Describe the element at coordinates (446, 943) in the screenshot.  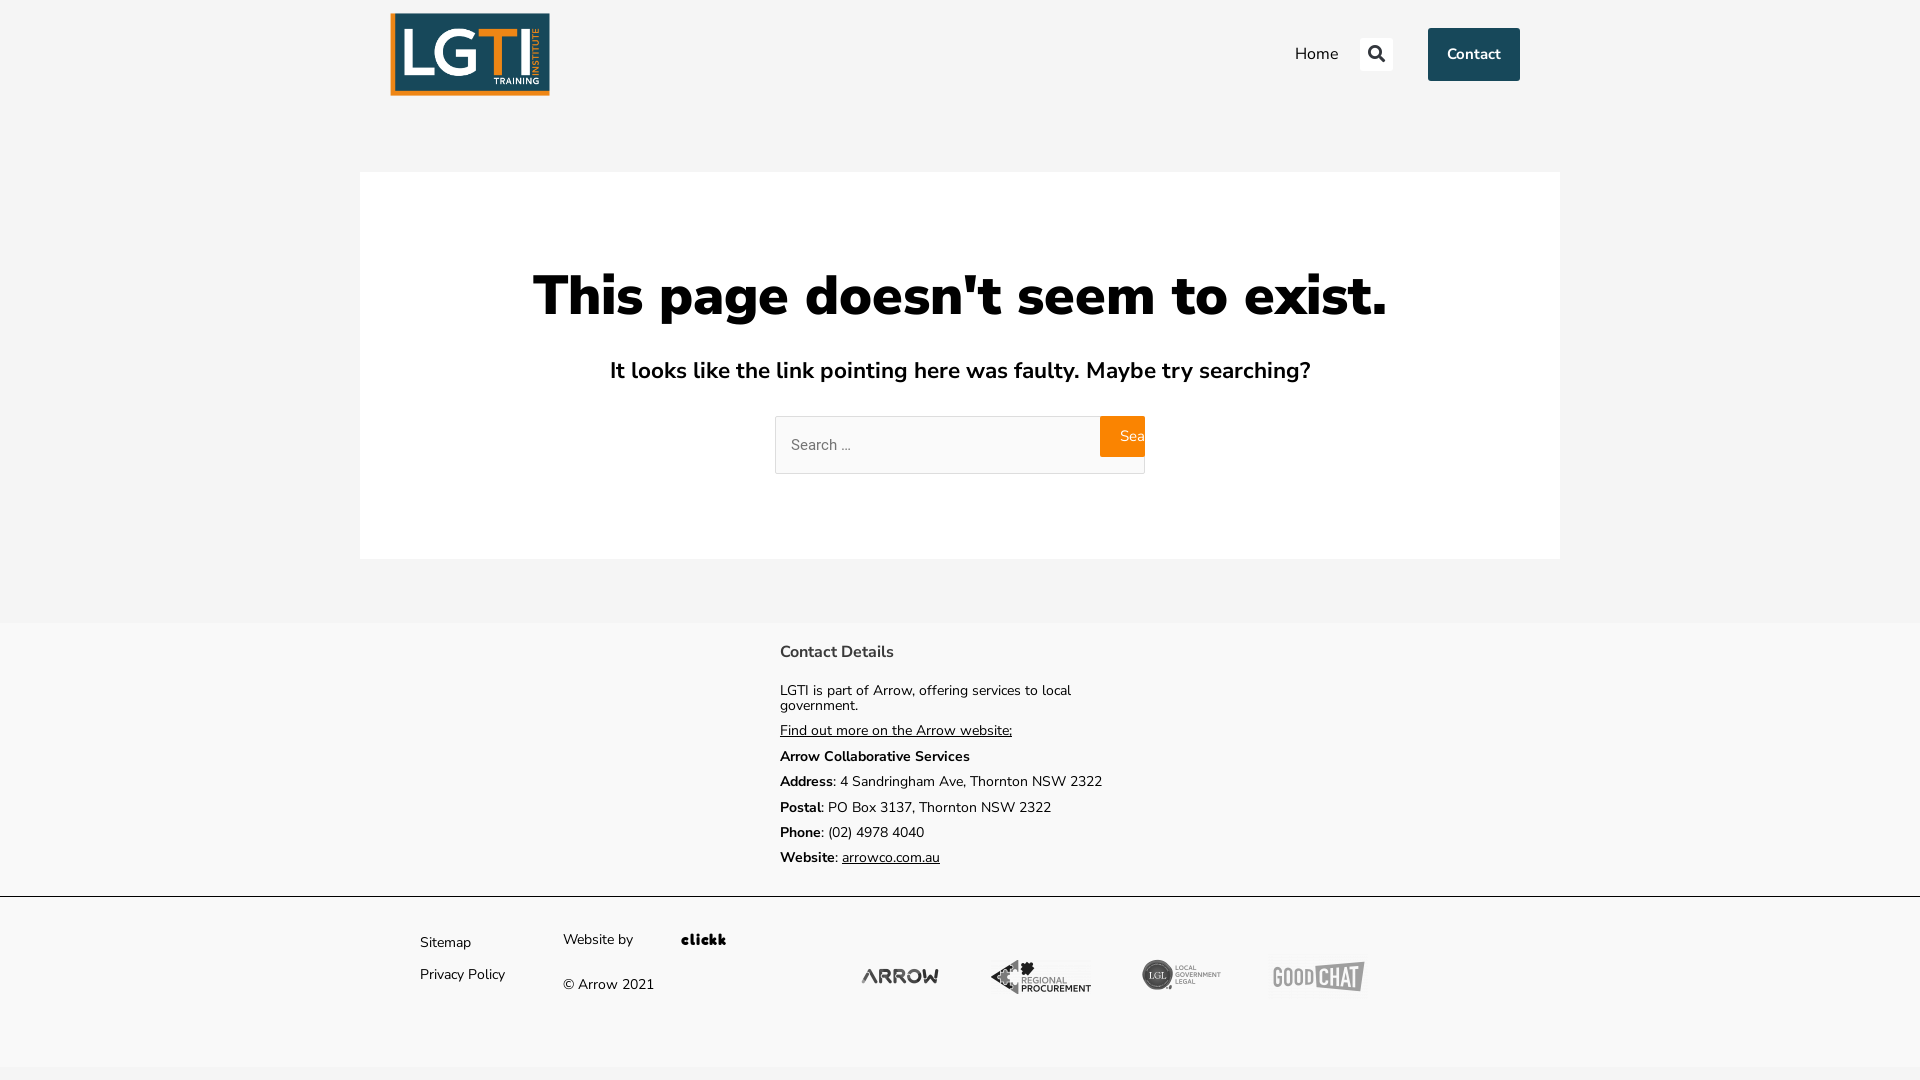
I see `Sitemap` at that location.